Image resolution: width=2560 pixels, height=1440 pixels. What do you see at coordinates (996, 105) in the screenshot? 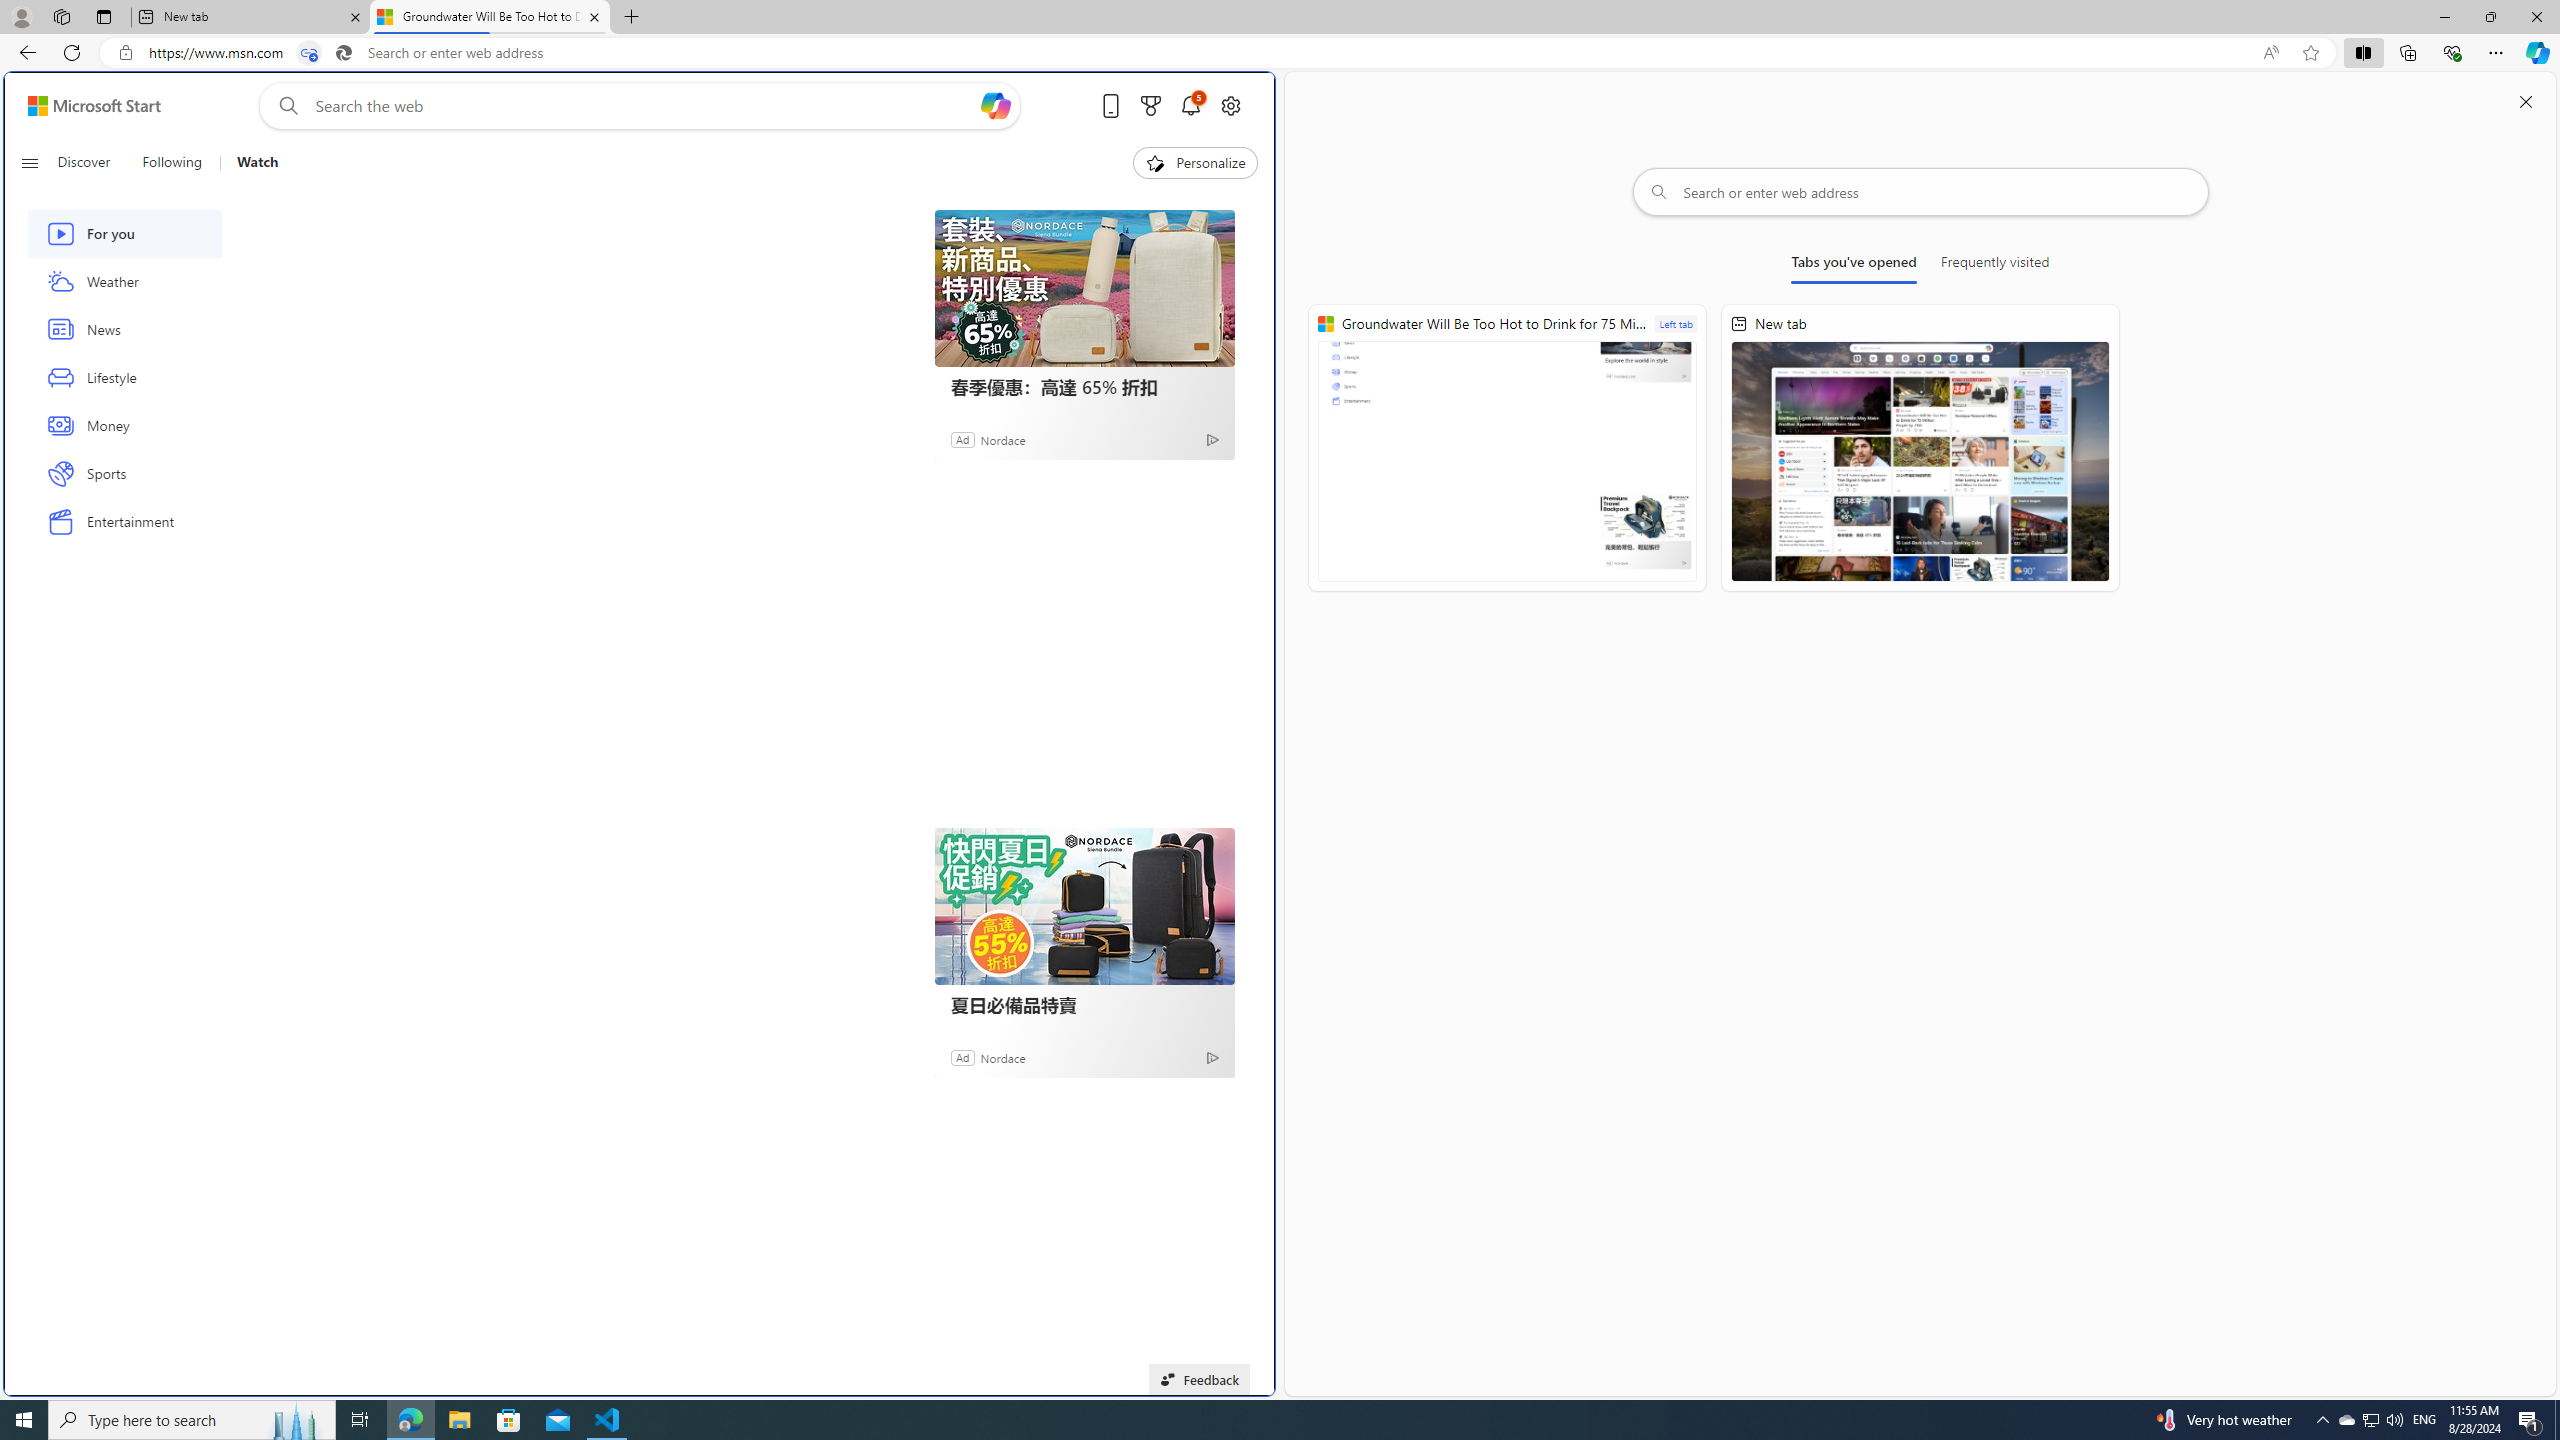
I see `Open Copilot` at bounding box center [996, 105].